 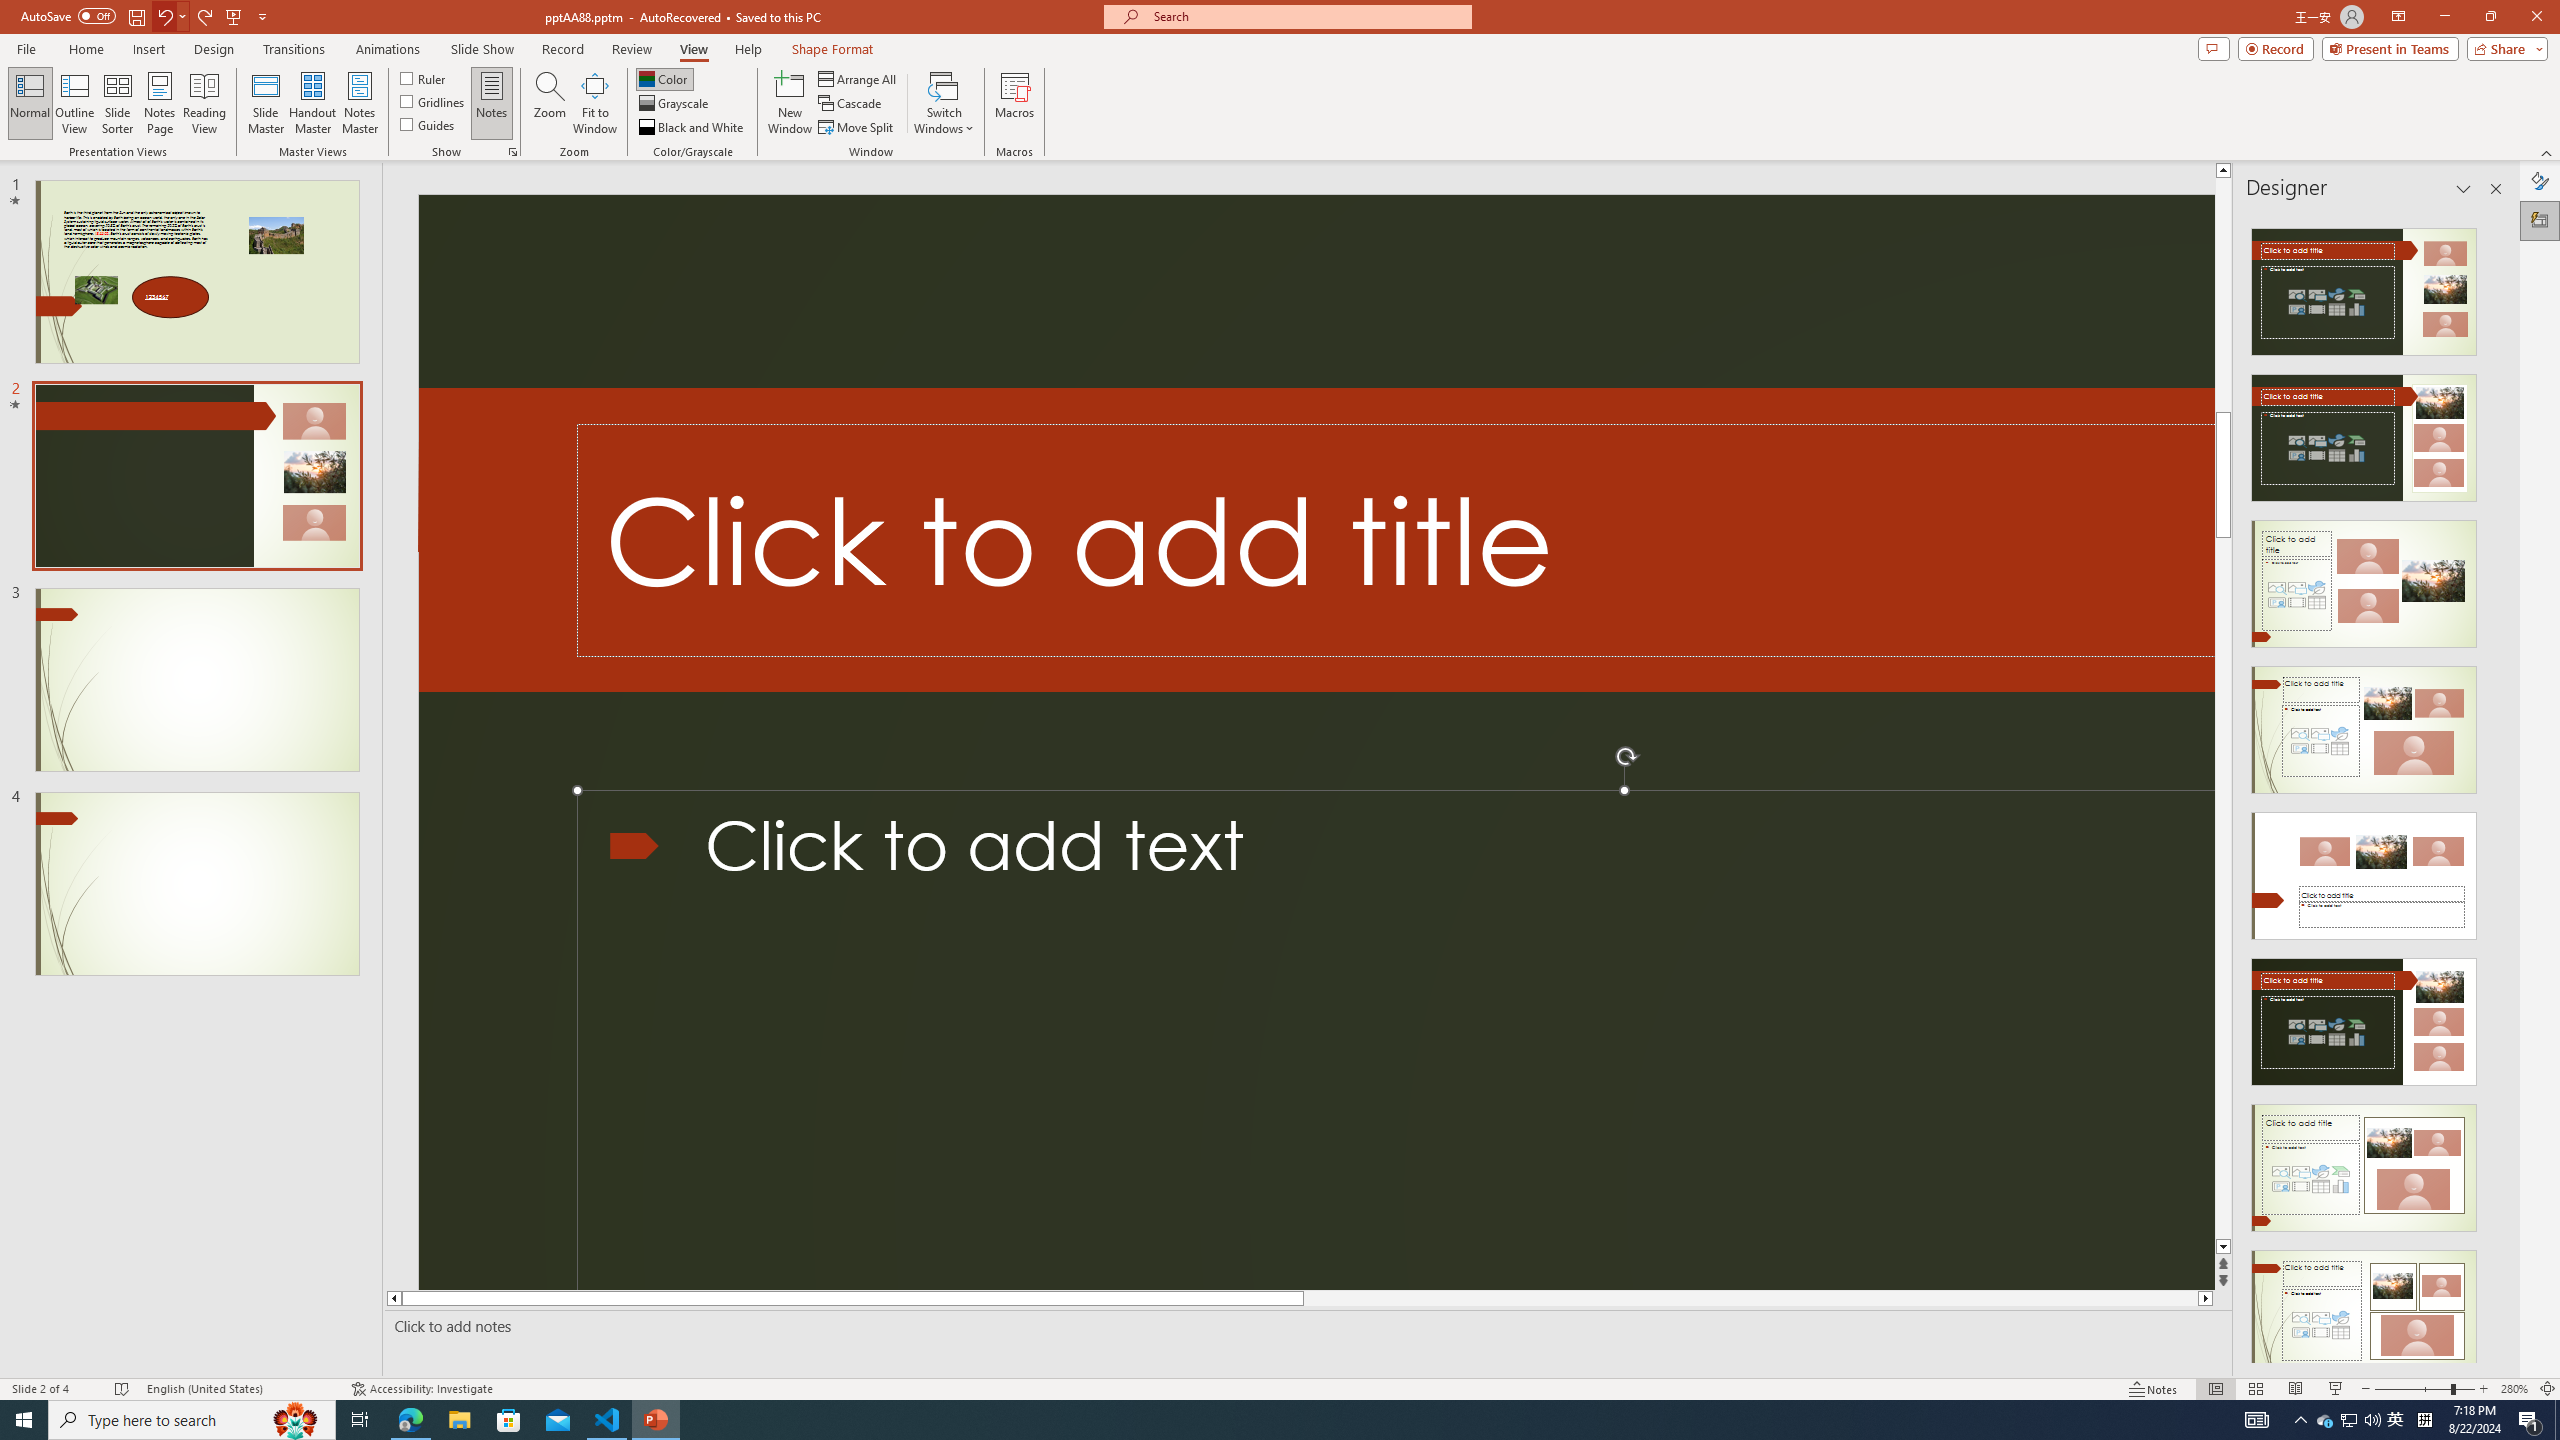 I want to click on Handout Master, so click(x=312, y=103).